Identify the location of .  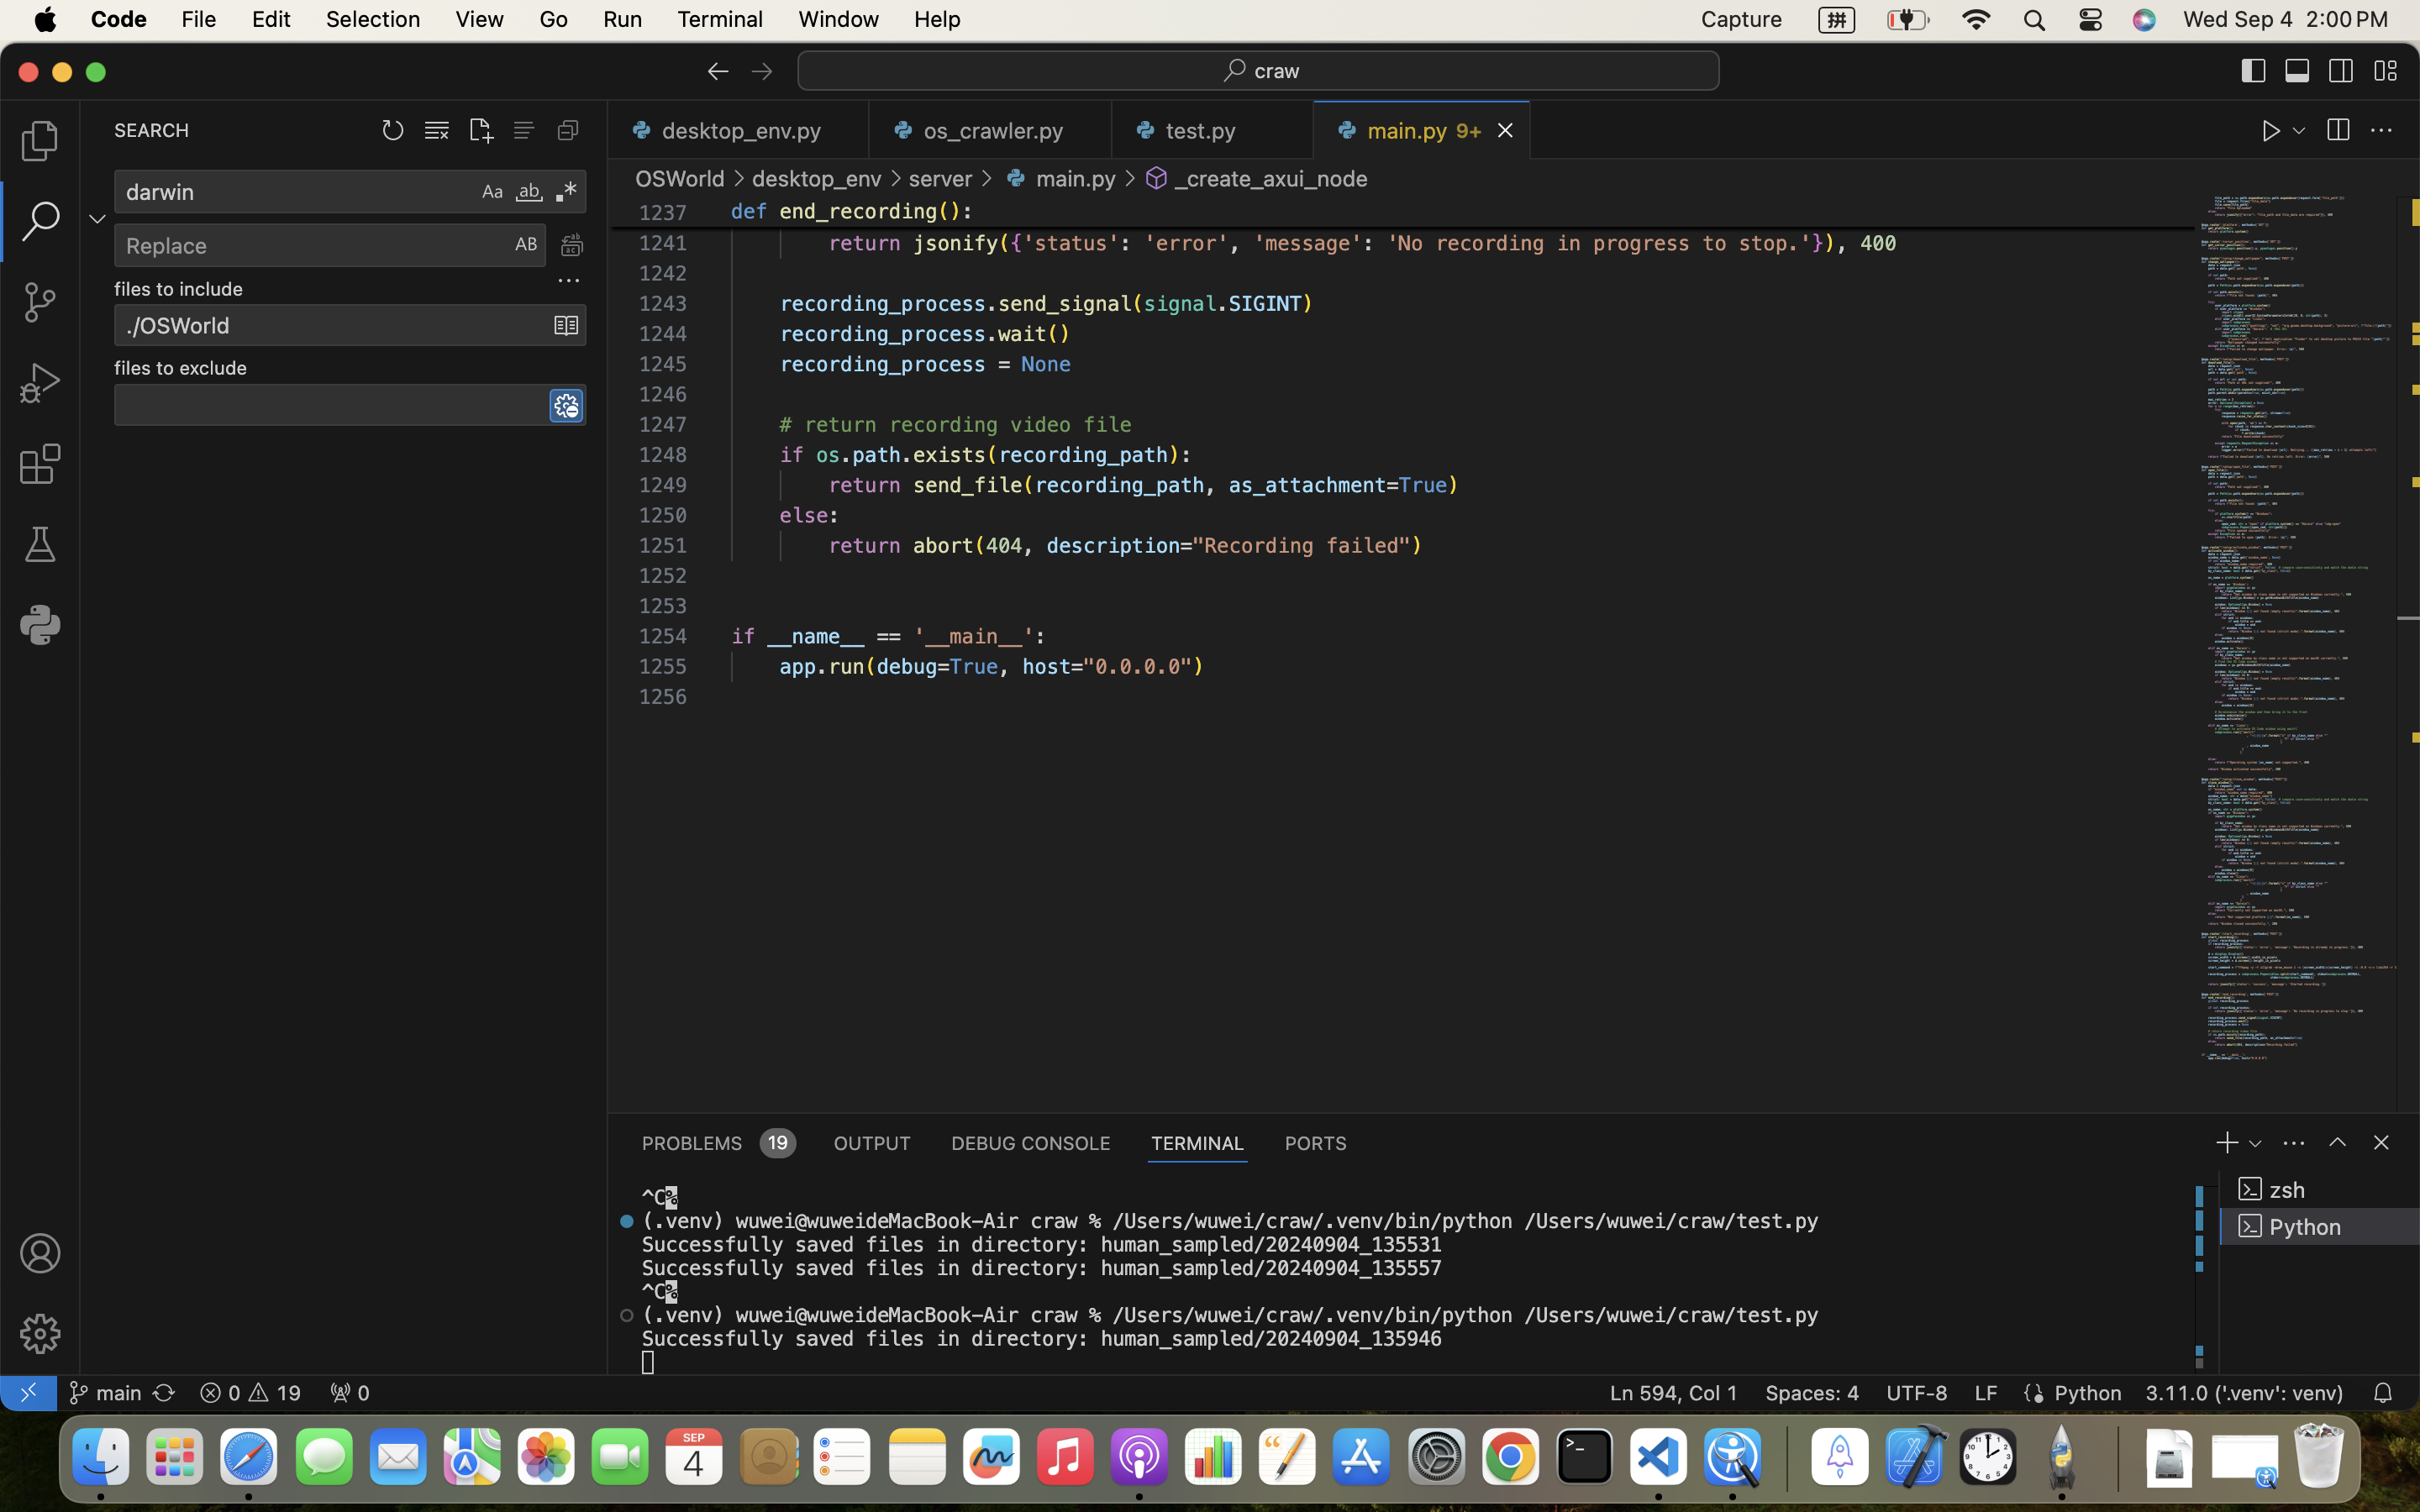
(627, 1315).